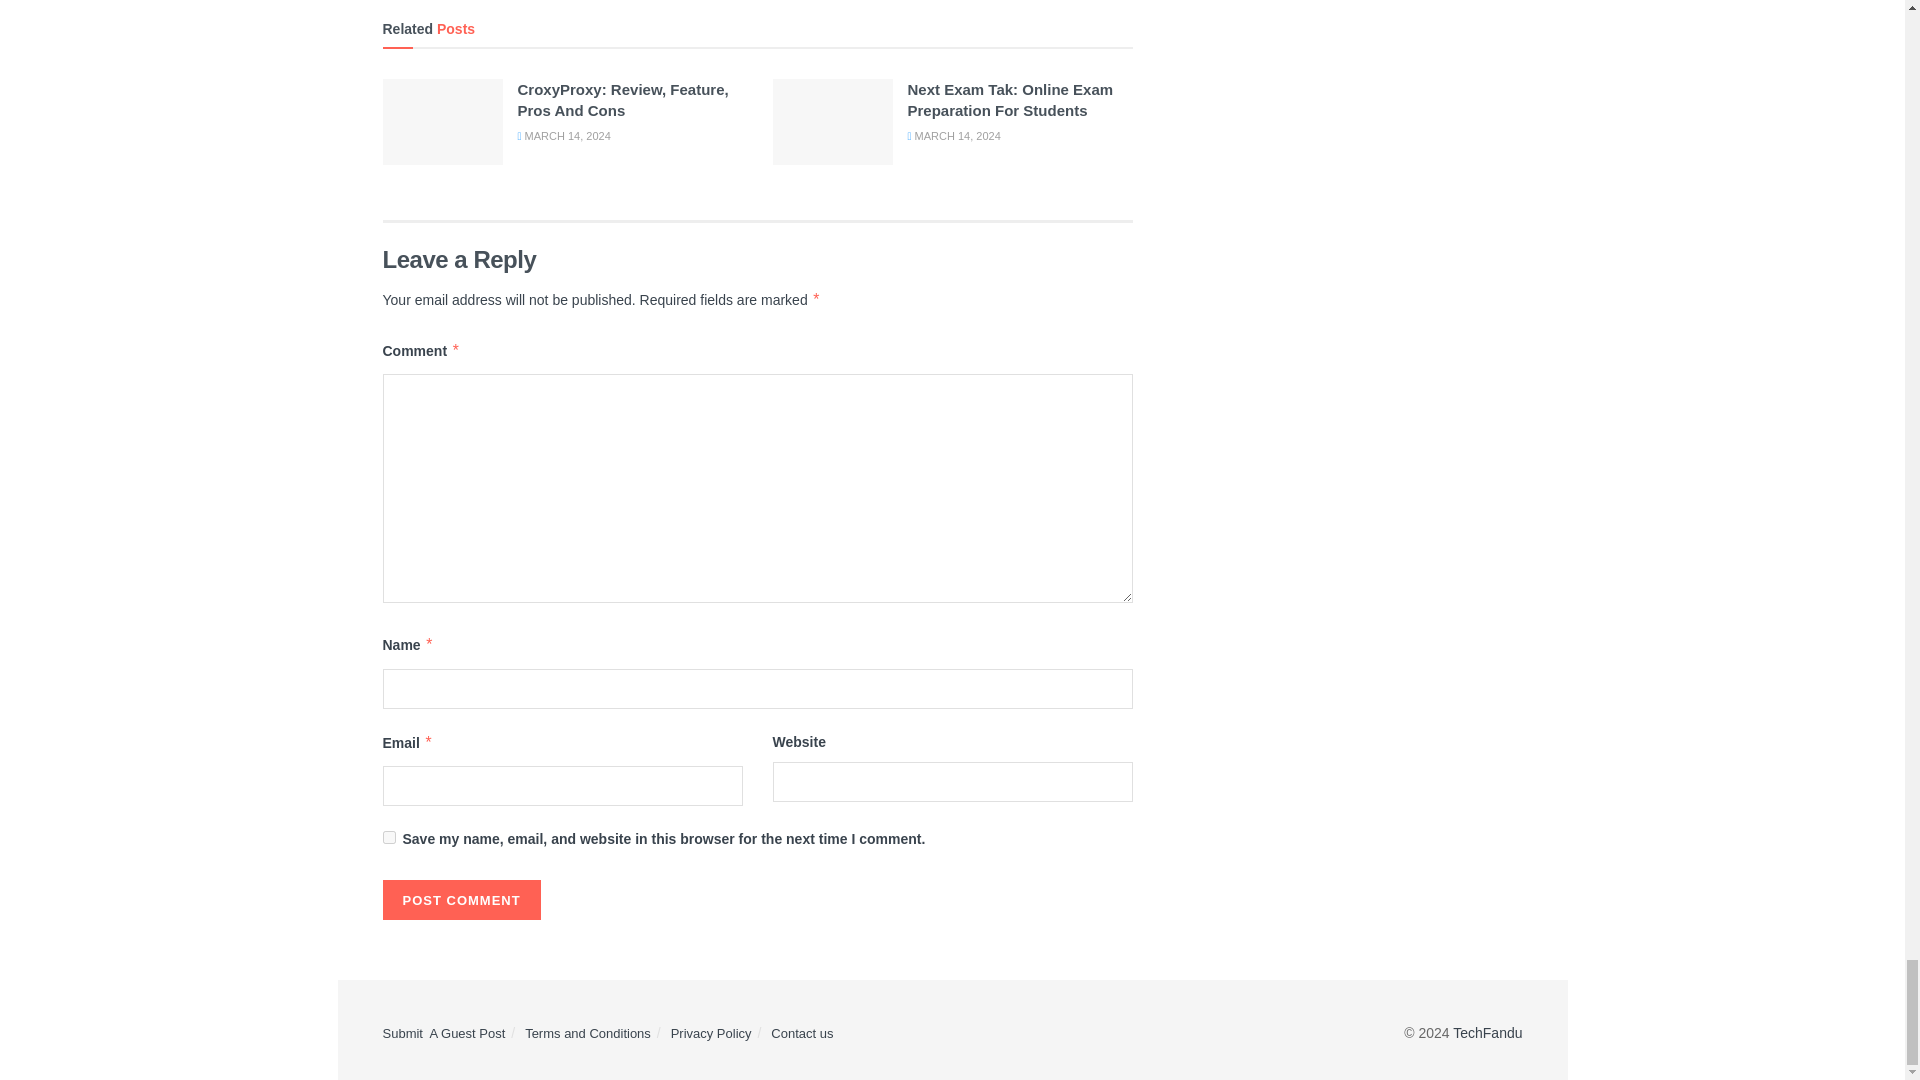  Describe the element at coordinates (460, 900) in the screenshot. I see `Post Comment` at that location.